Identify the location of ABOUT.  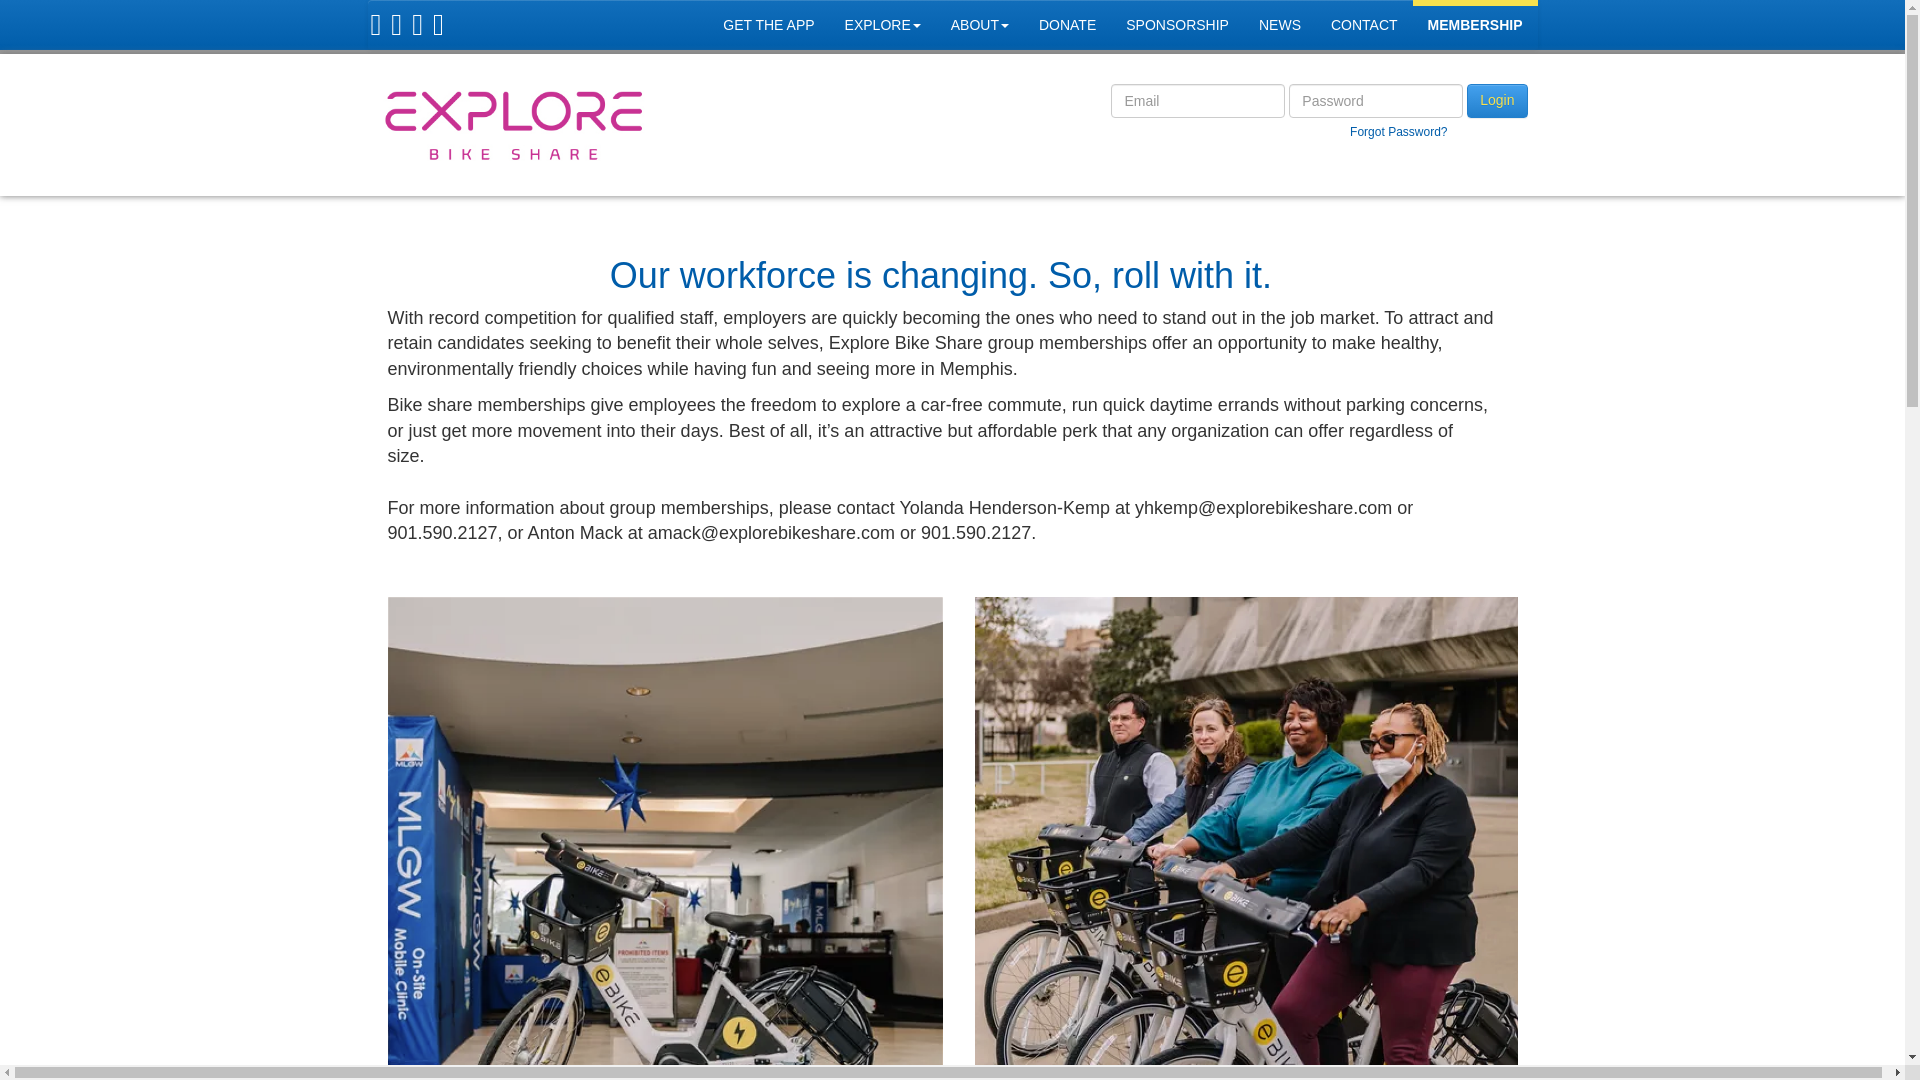
(980, 24).